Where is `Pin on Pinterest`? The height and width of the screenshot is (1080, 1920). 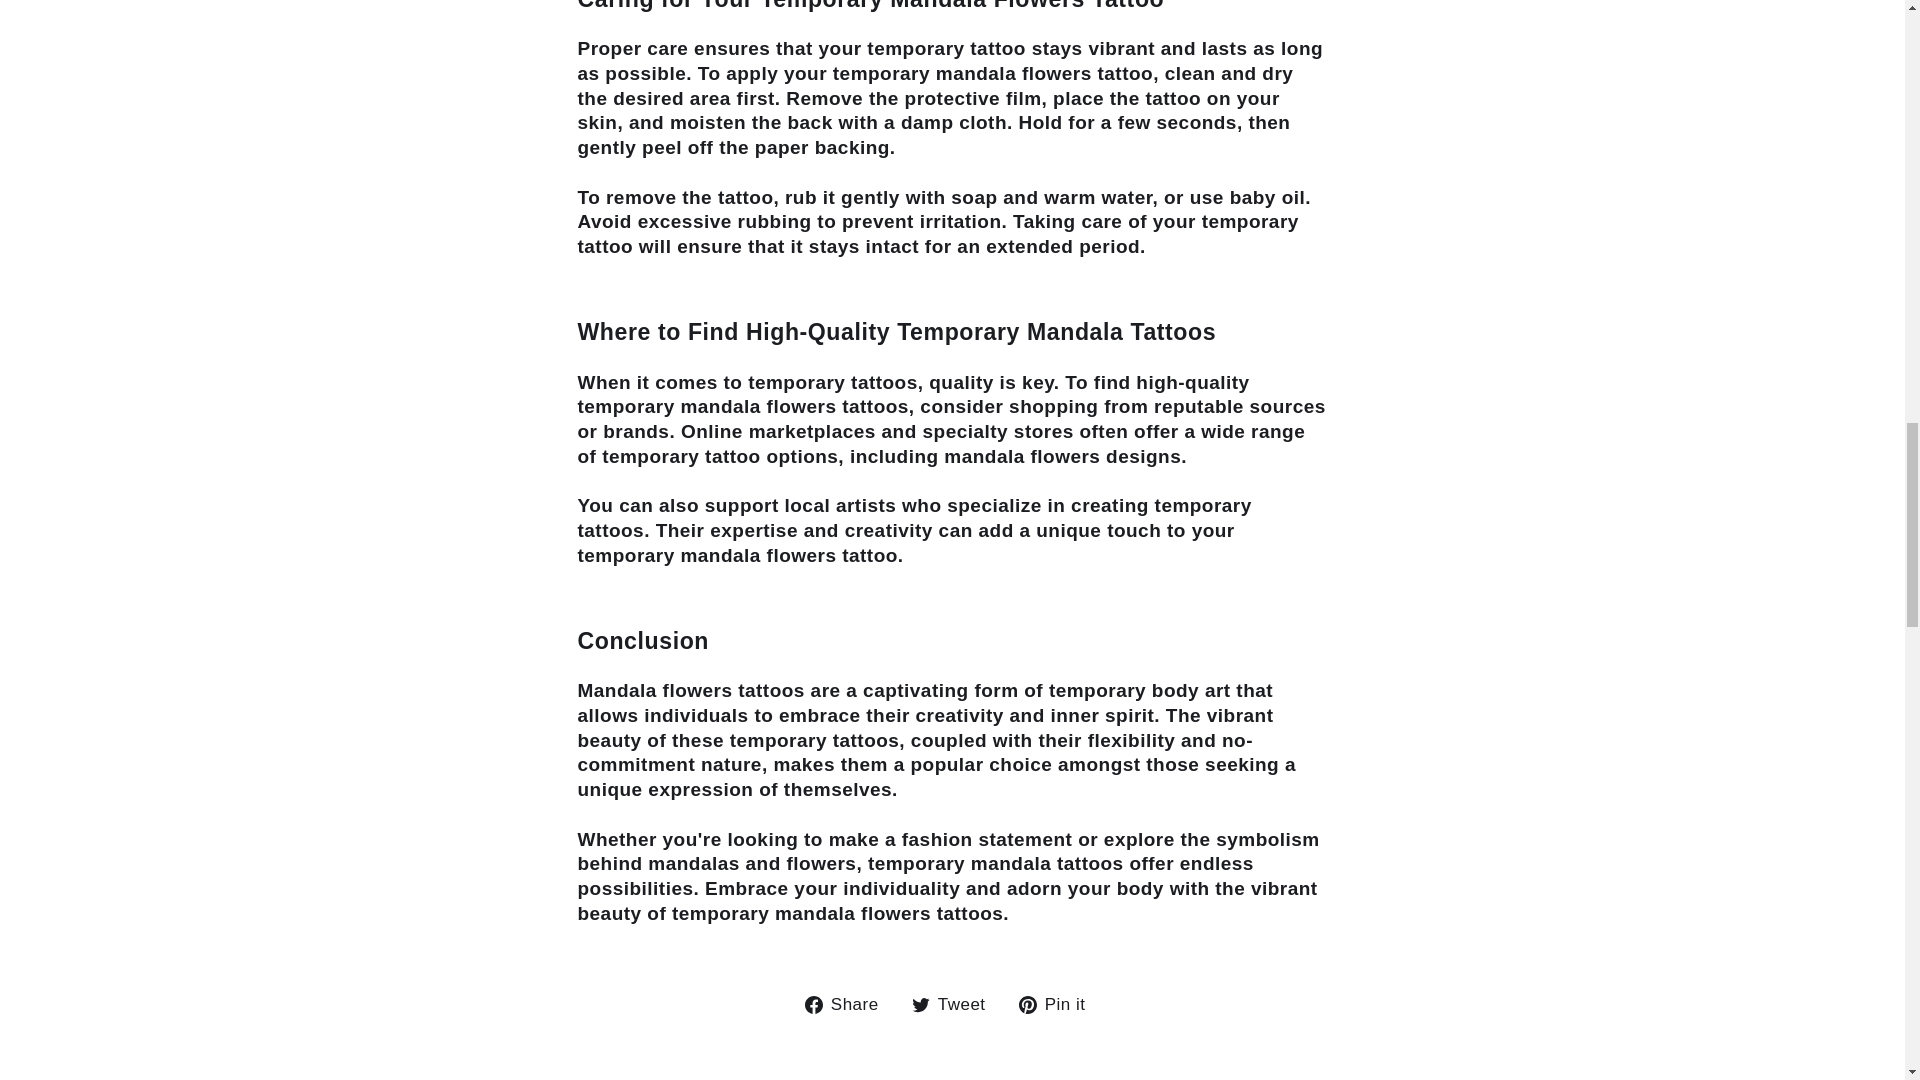
Pin on Pinterest is located at coordinates (1060, 1004).